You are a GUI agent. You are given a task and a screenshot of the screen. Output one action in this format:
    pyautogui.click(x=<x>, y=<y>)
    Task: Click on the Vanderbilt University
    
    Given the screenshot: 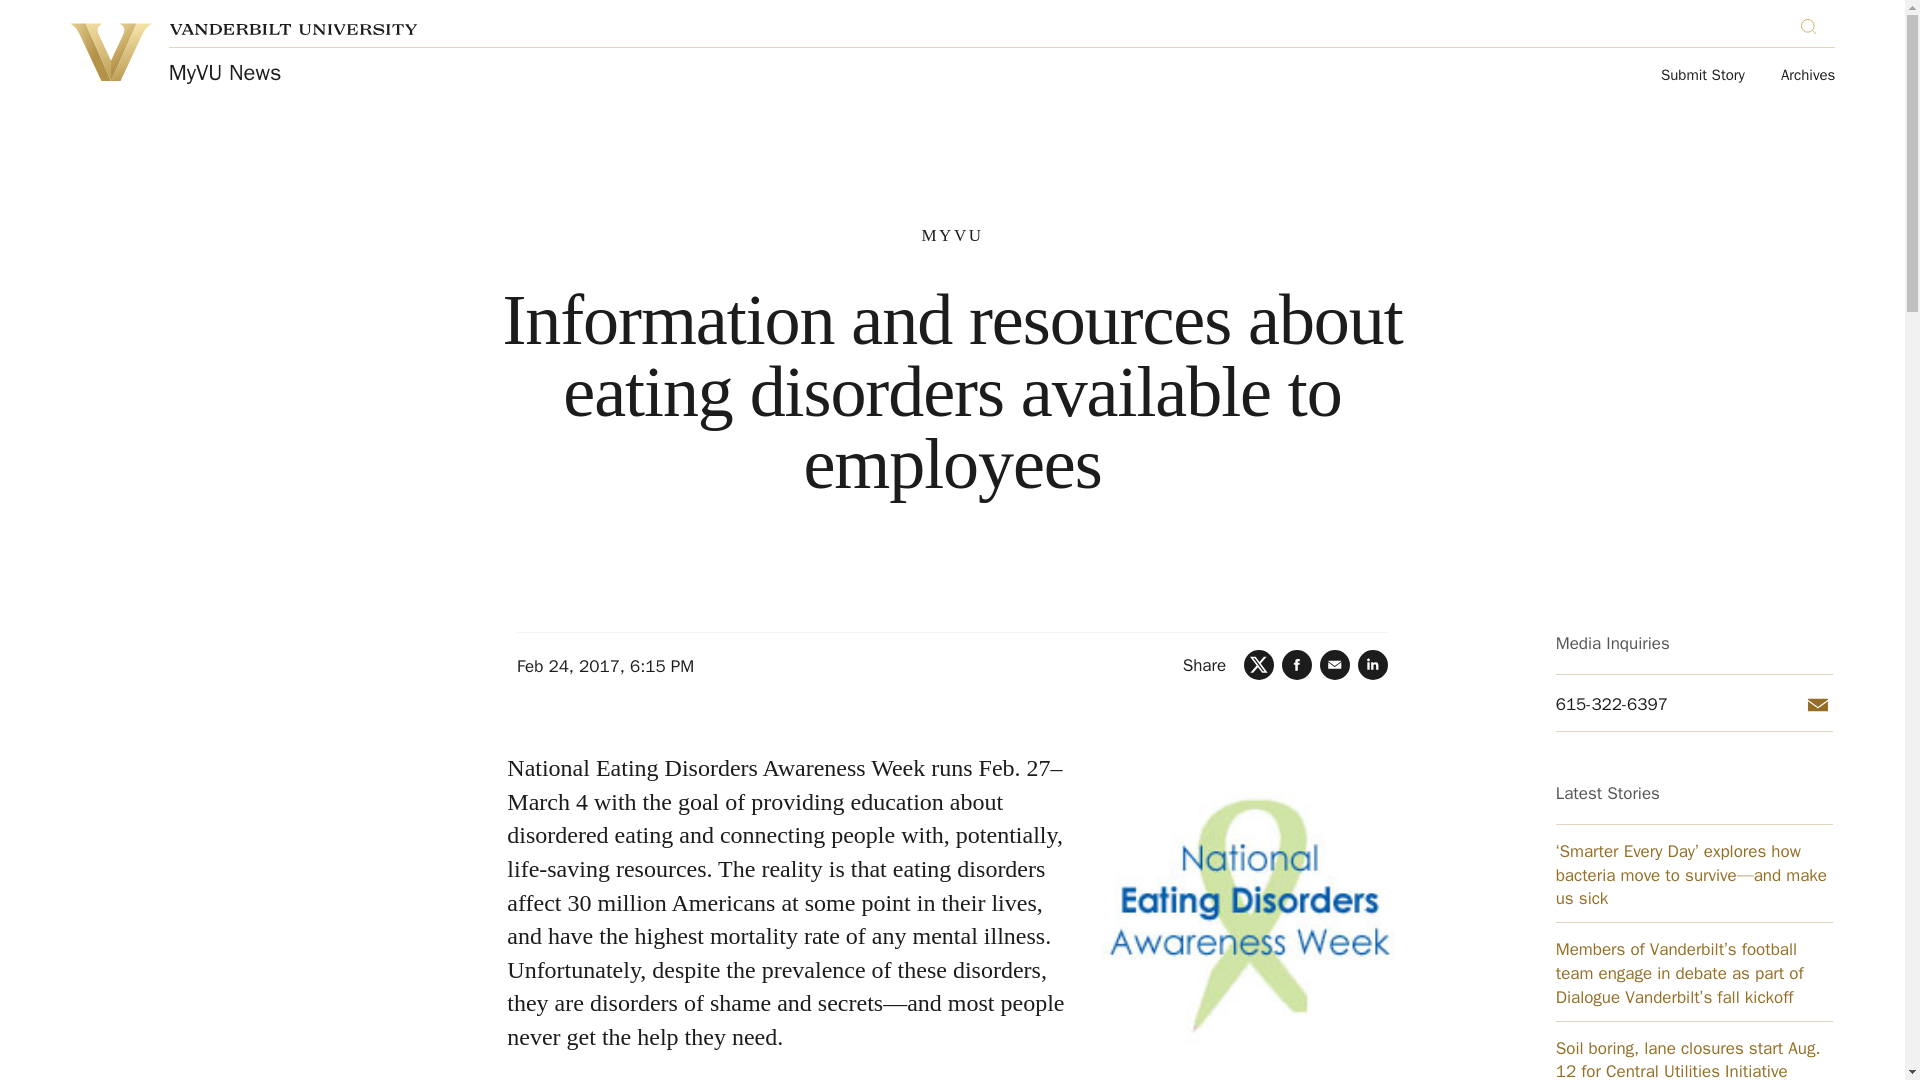 What is the action you would take?
    pyautogui.click(x=293, y=28)
    